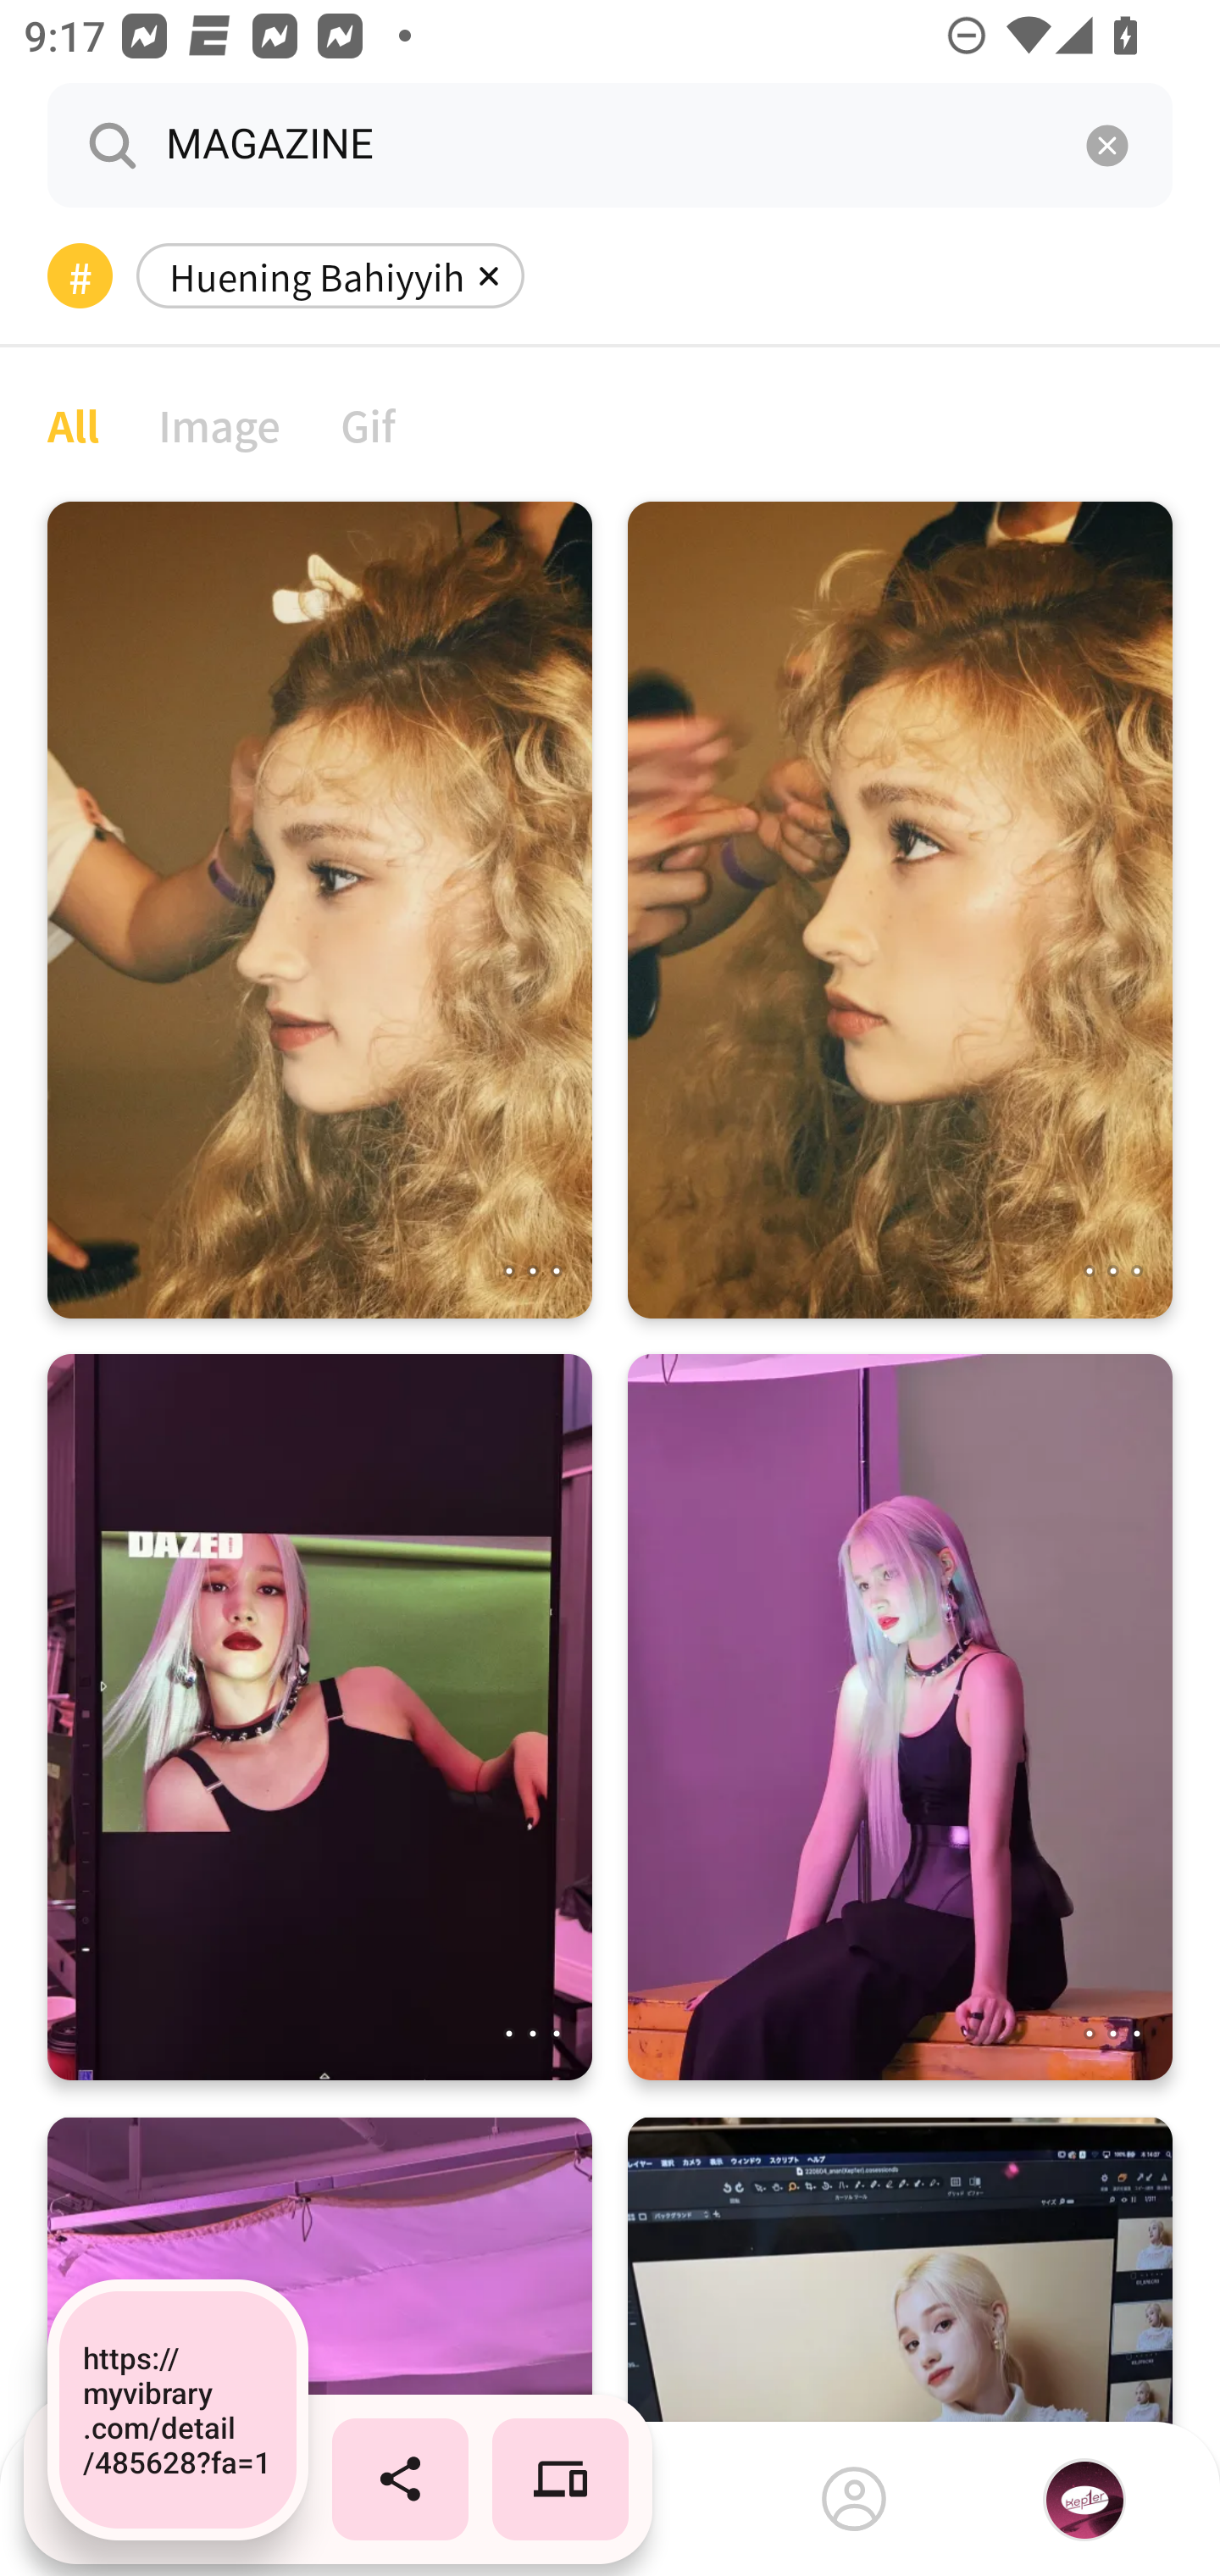 The height and width of the screenshot is (2576, 1220). I want to click on Gif, so click(368, 424).